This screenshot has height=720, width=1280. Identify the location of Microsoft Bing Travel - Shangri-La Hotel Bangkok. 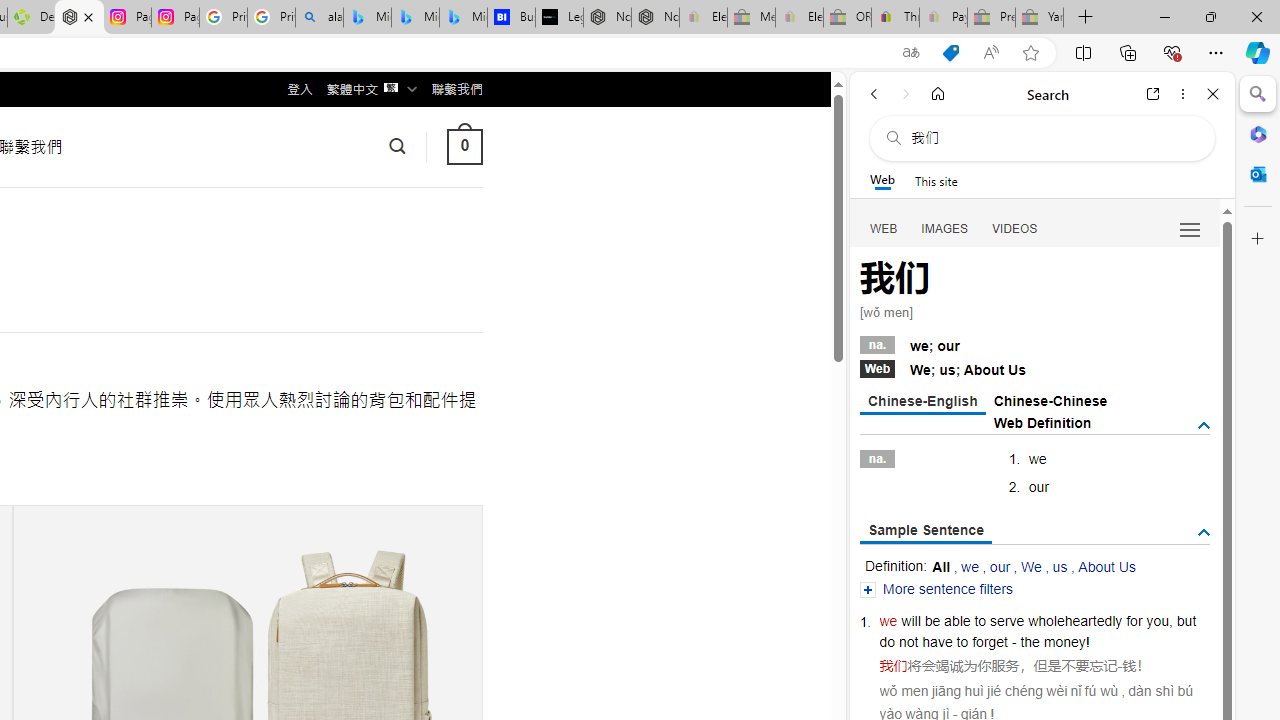
(464, 18).